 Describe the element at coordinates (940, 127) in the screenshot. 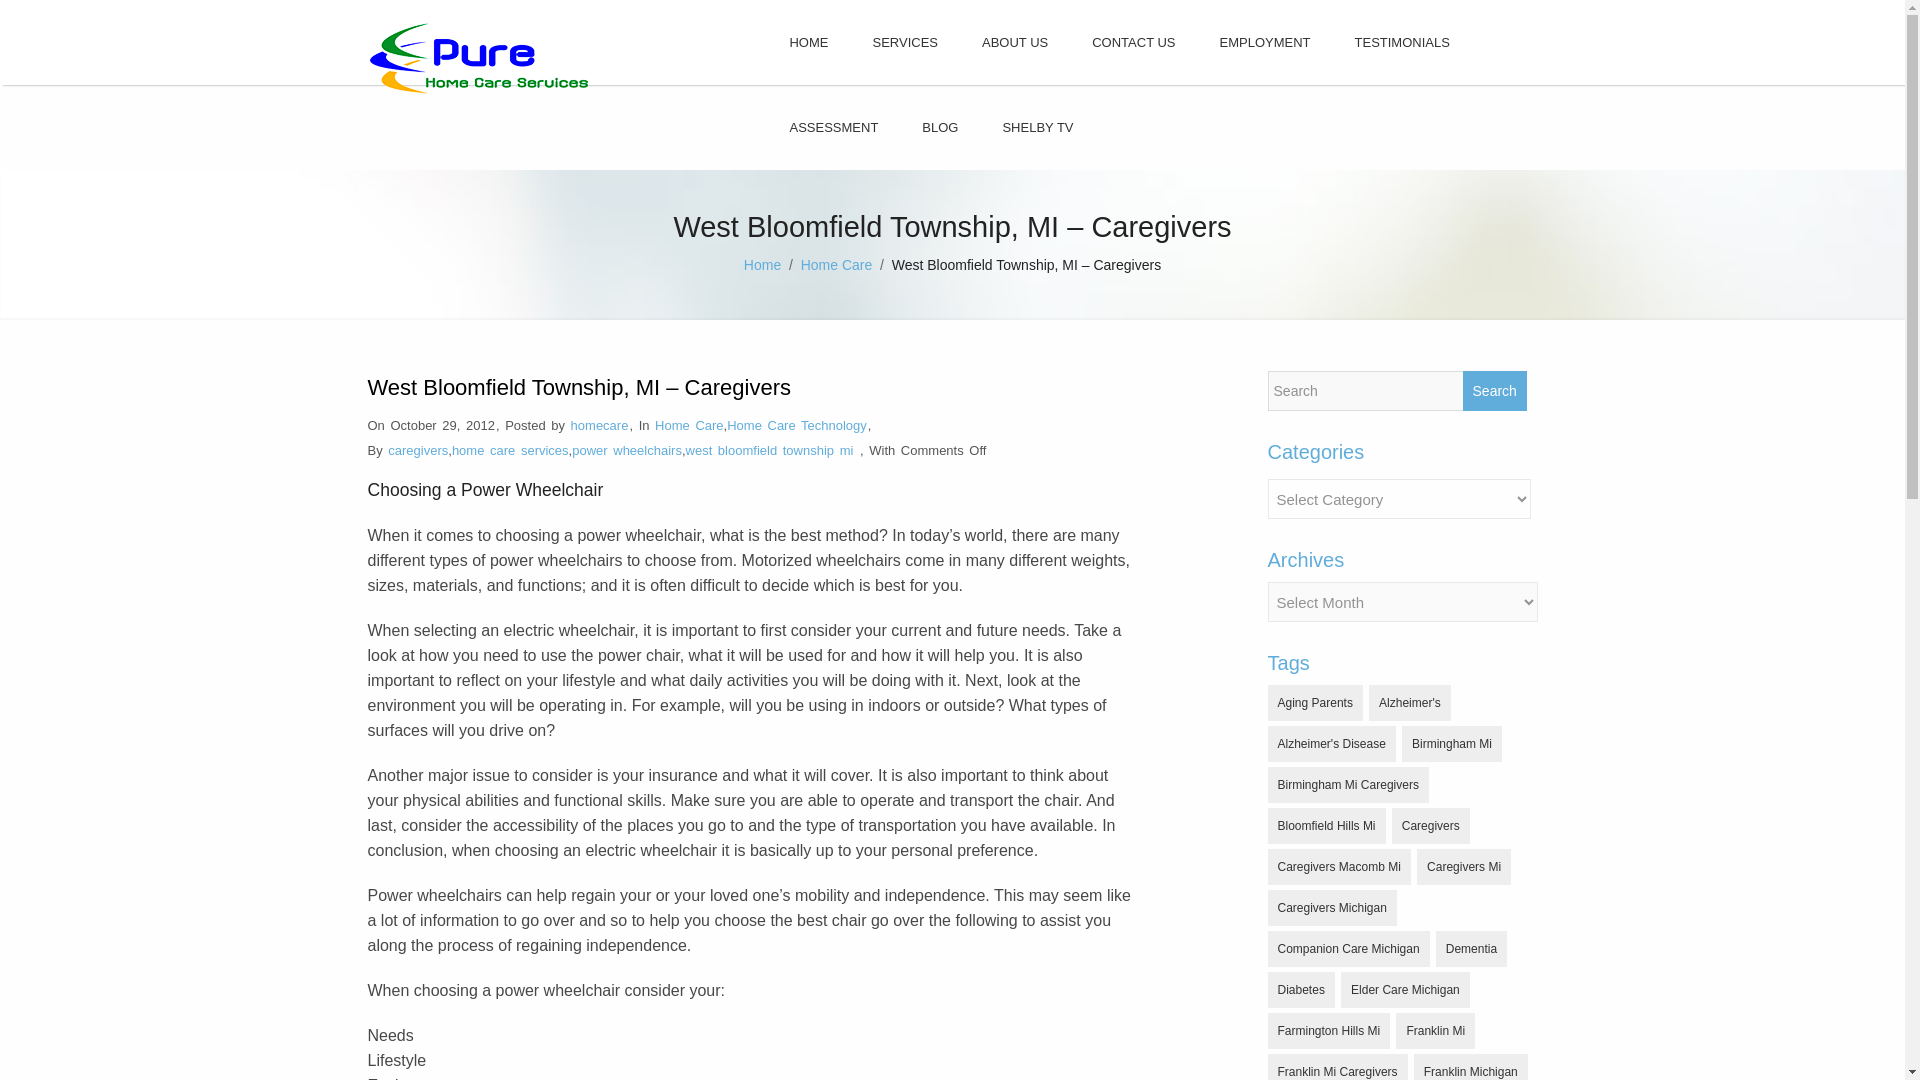

I see `BLOG` at that location.